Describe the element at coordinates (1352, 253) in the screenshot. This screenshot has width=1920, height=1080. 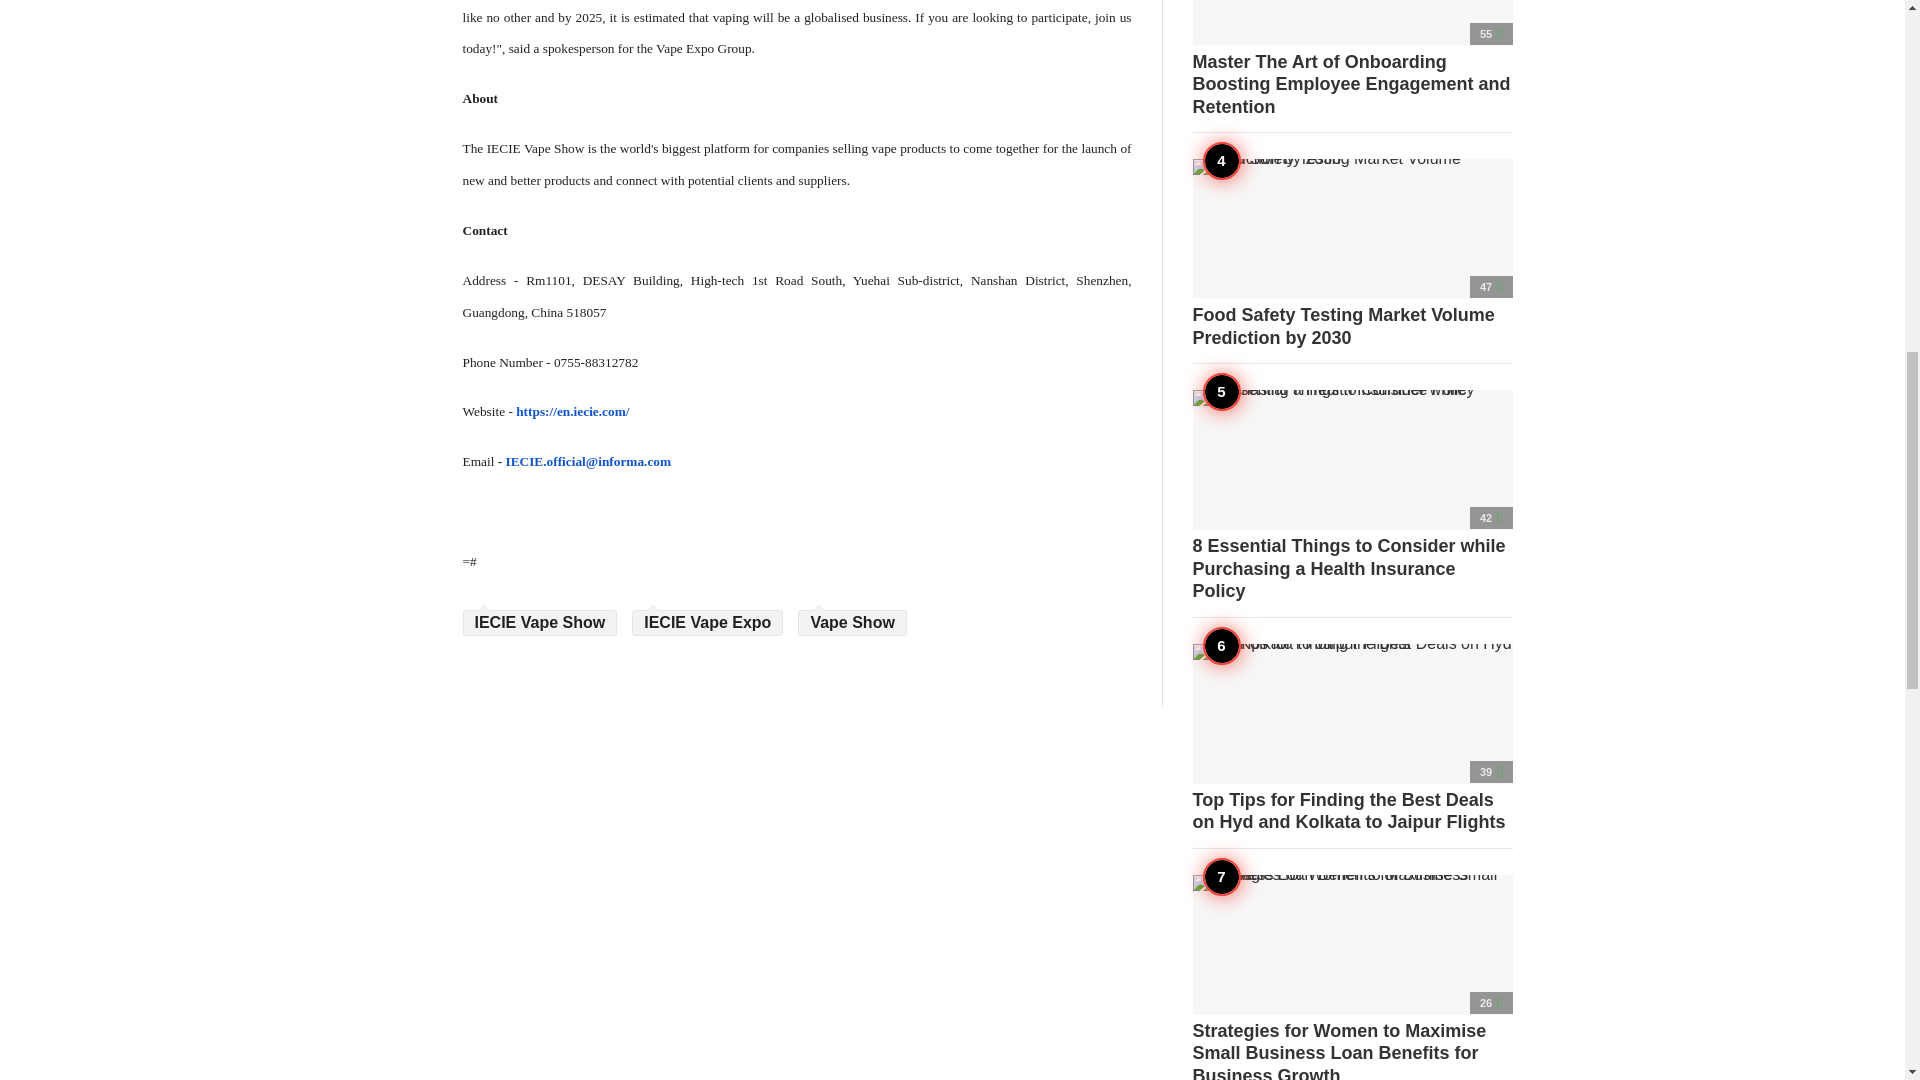
I see `Food Safety Testing Market Volume Prediction by 2030` at that location.